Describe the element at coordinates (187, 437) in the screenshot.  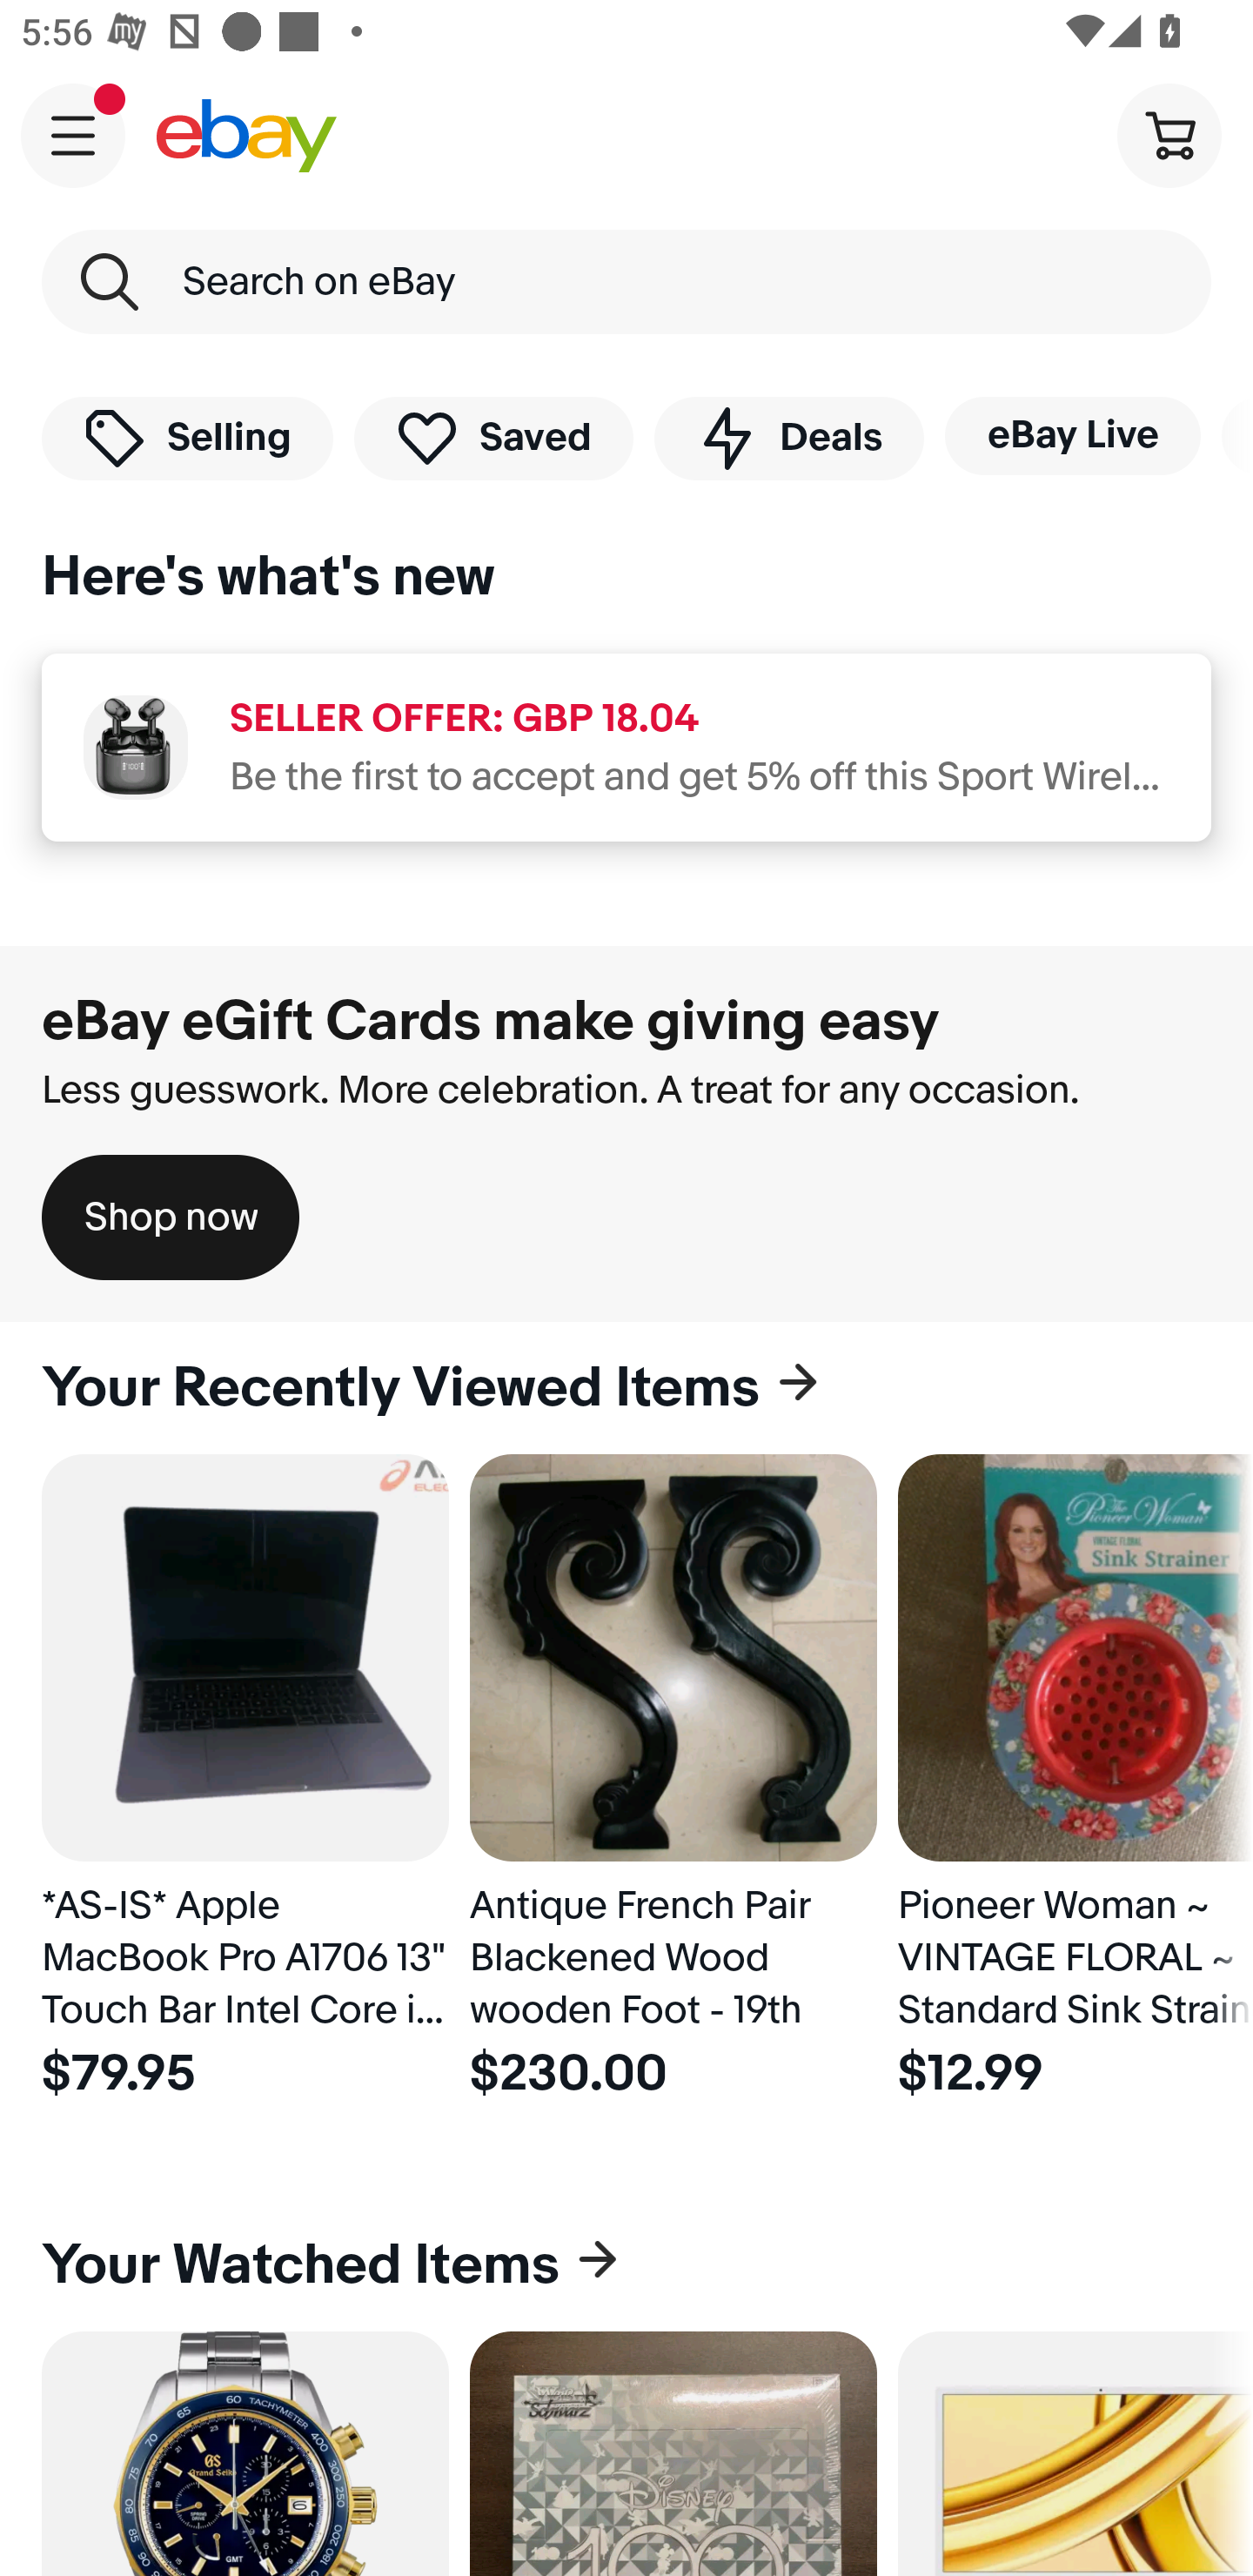
I see `Selling` at that location.